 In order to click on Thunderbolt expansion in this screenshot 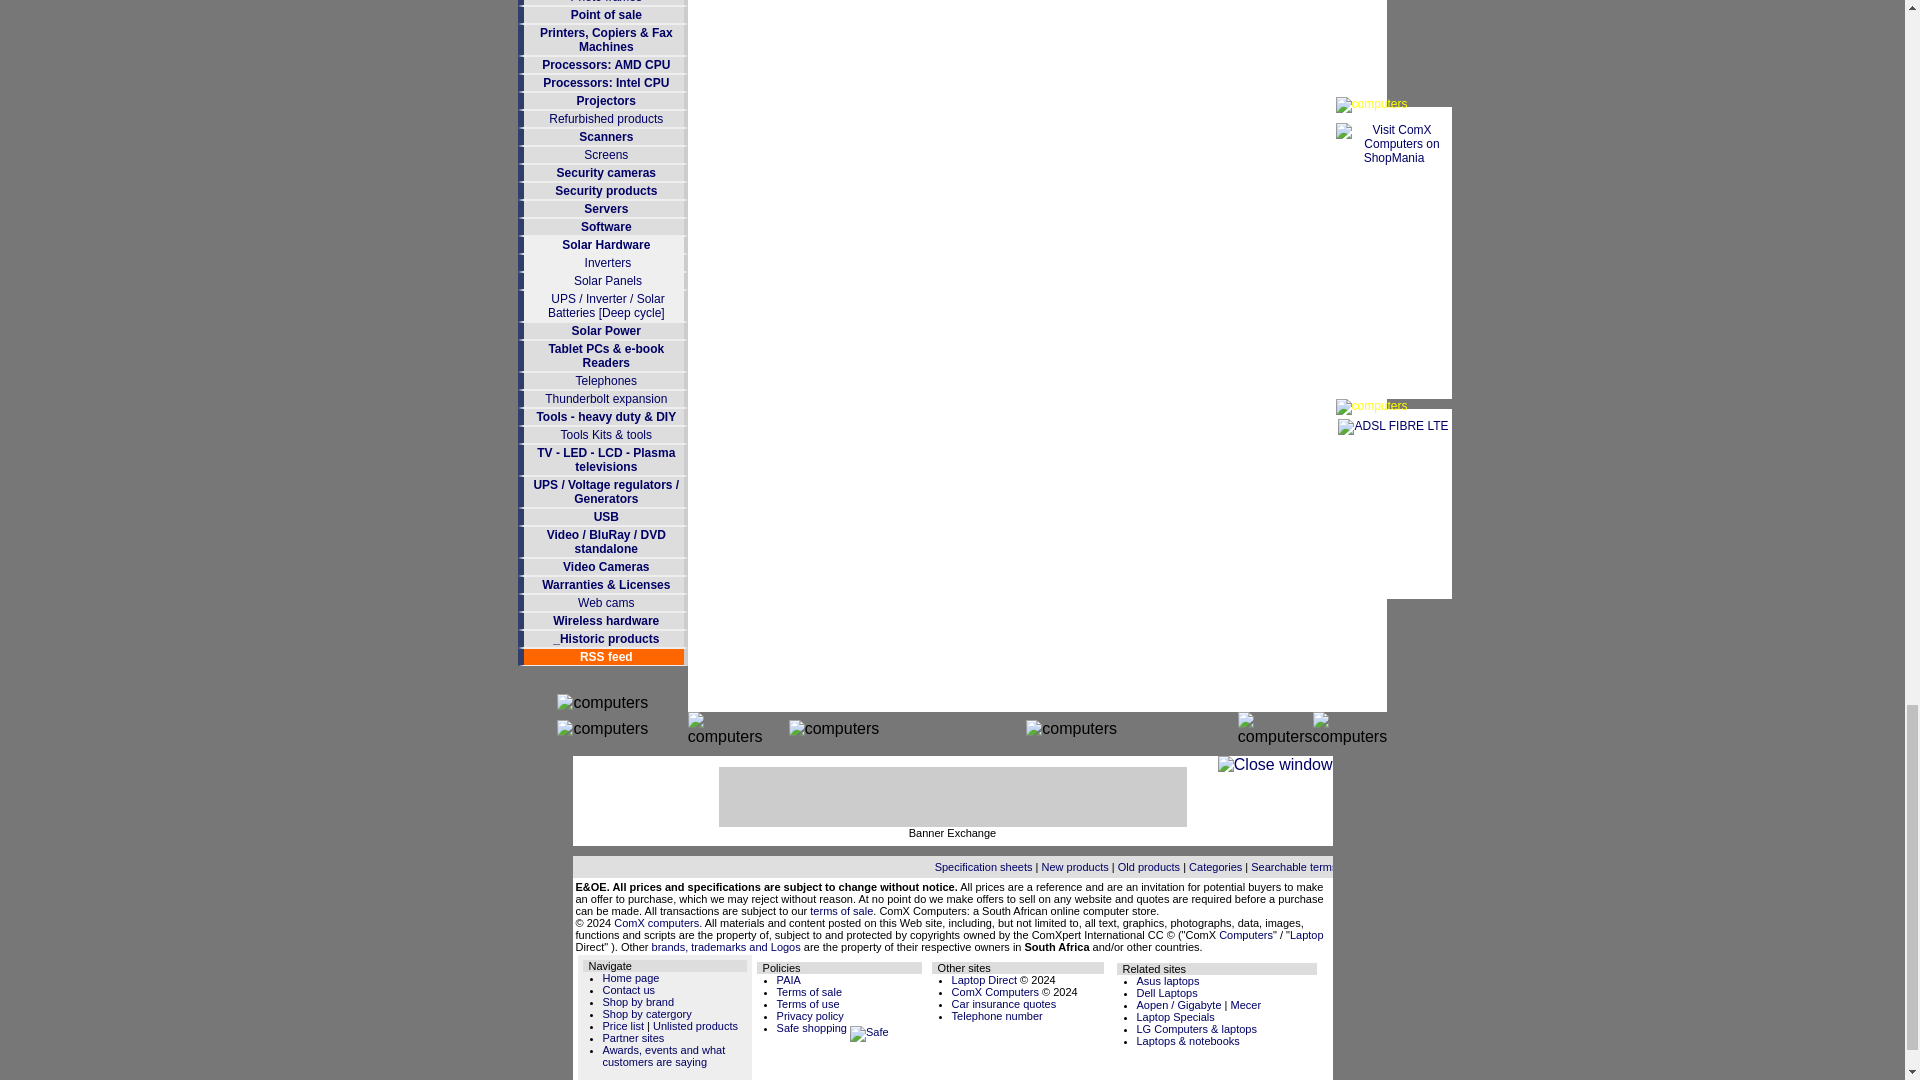, I will do `click(606, 399)`.